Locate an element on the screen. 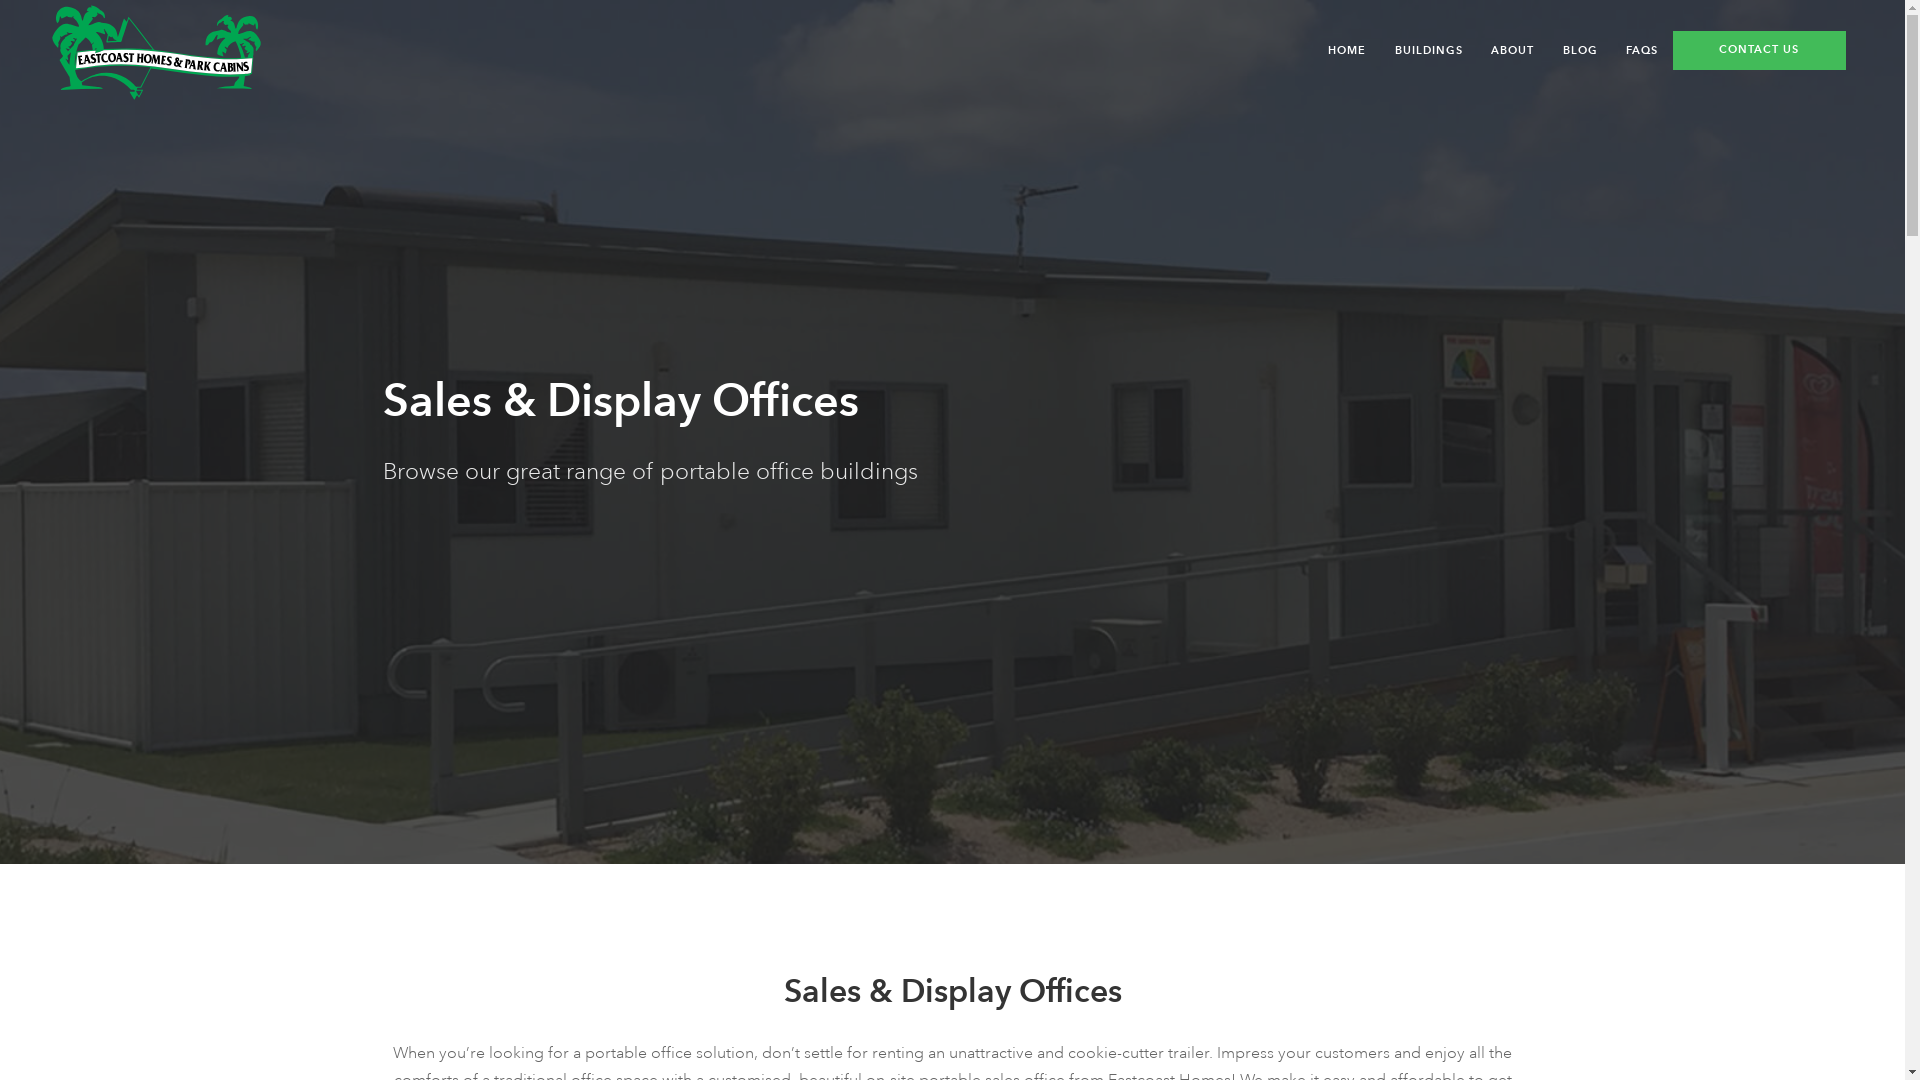 This screenshot has width=1920, height=1080. ABOUT is located at coordinates (1513, 50).